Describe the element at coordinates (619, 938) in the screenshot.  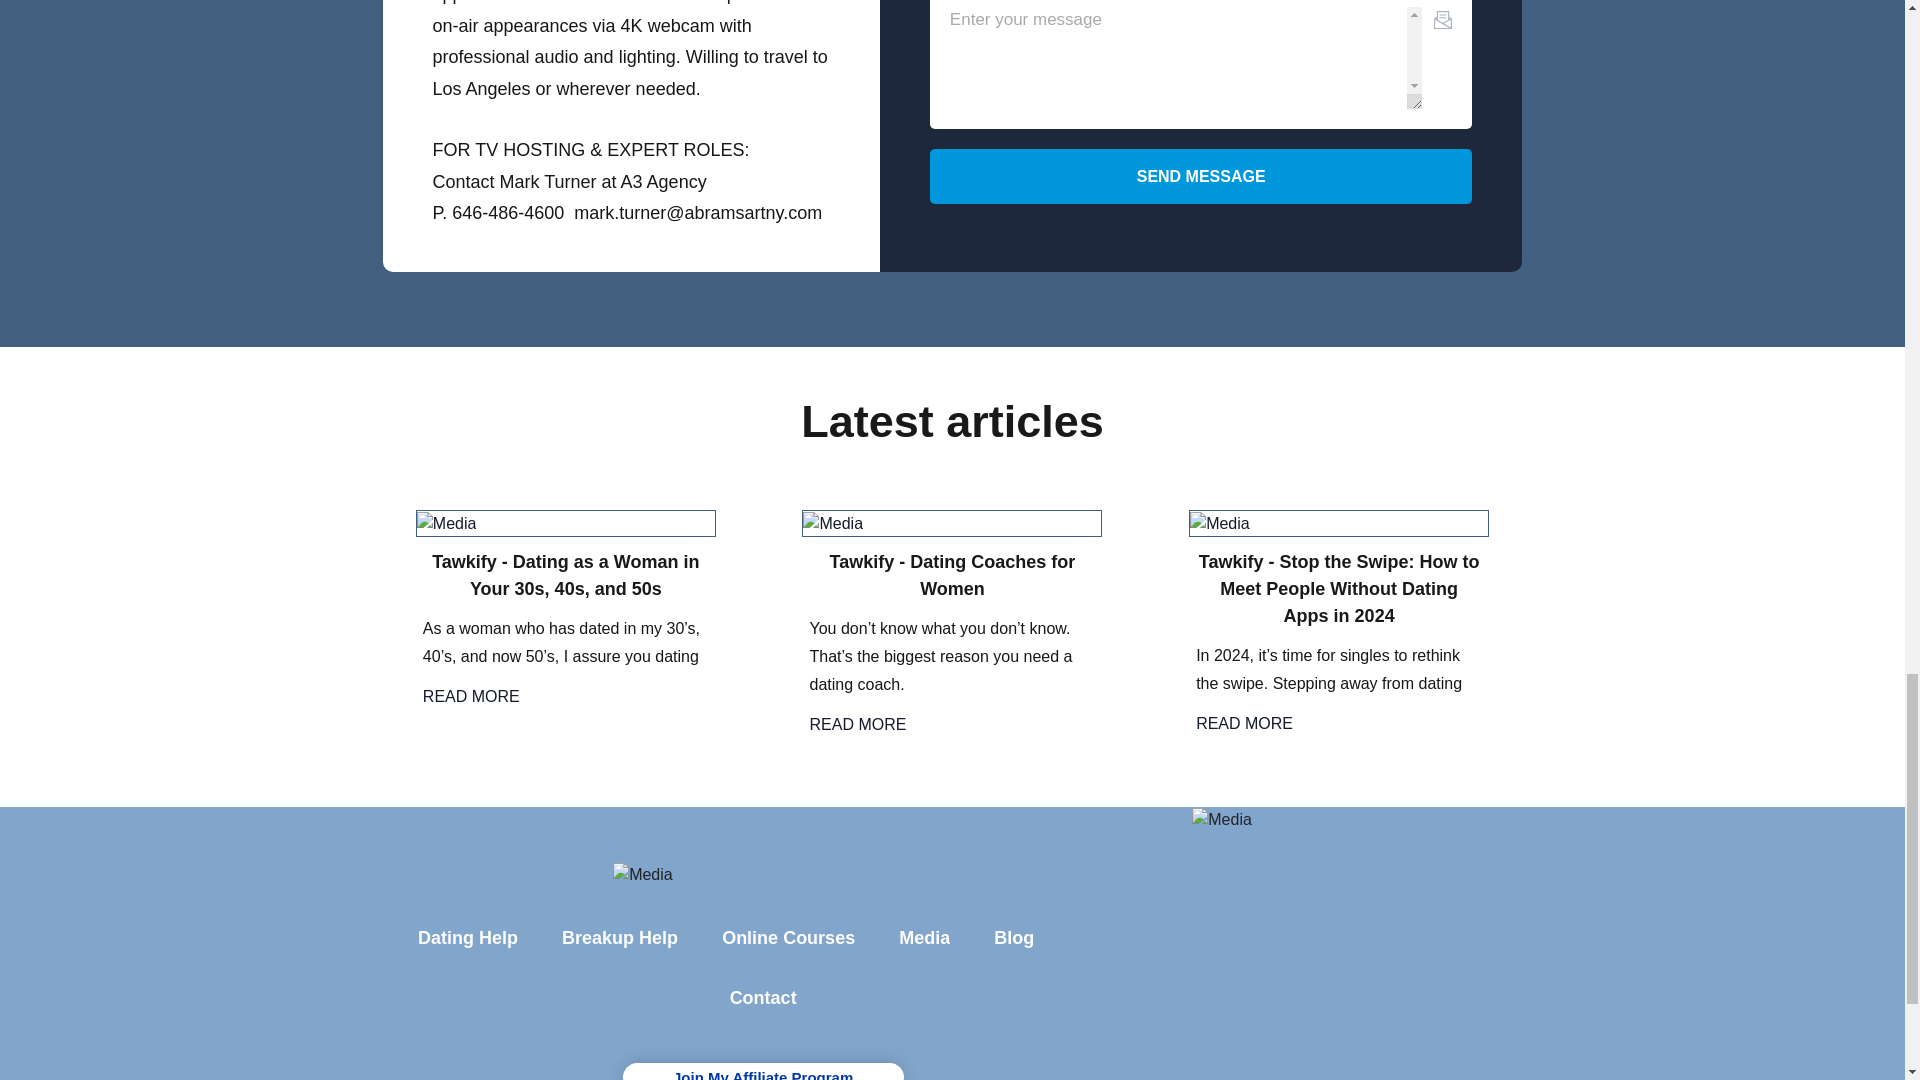
I see `Breakup Help` at that location.